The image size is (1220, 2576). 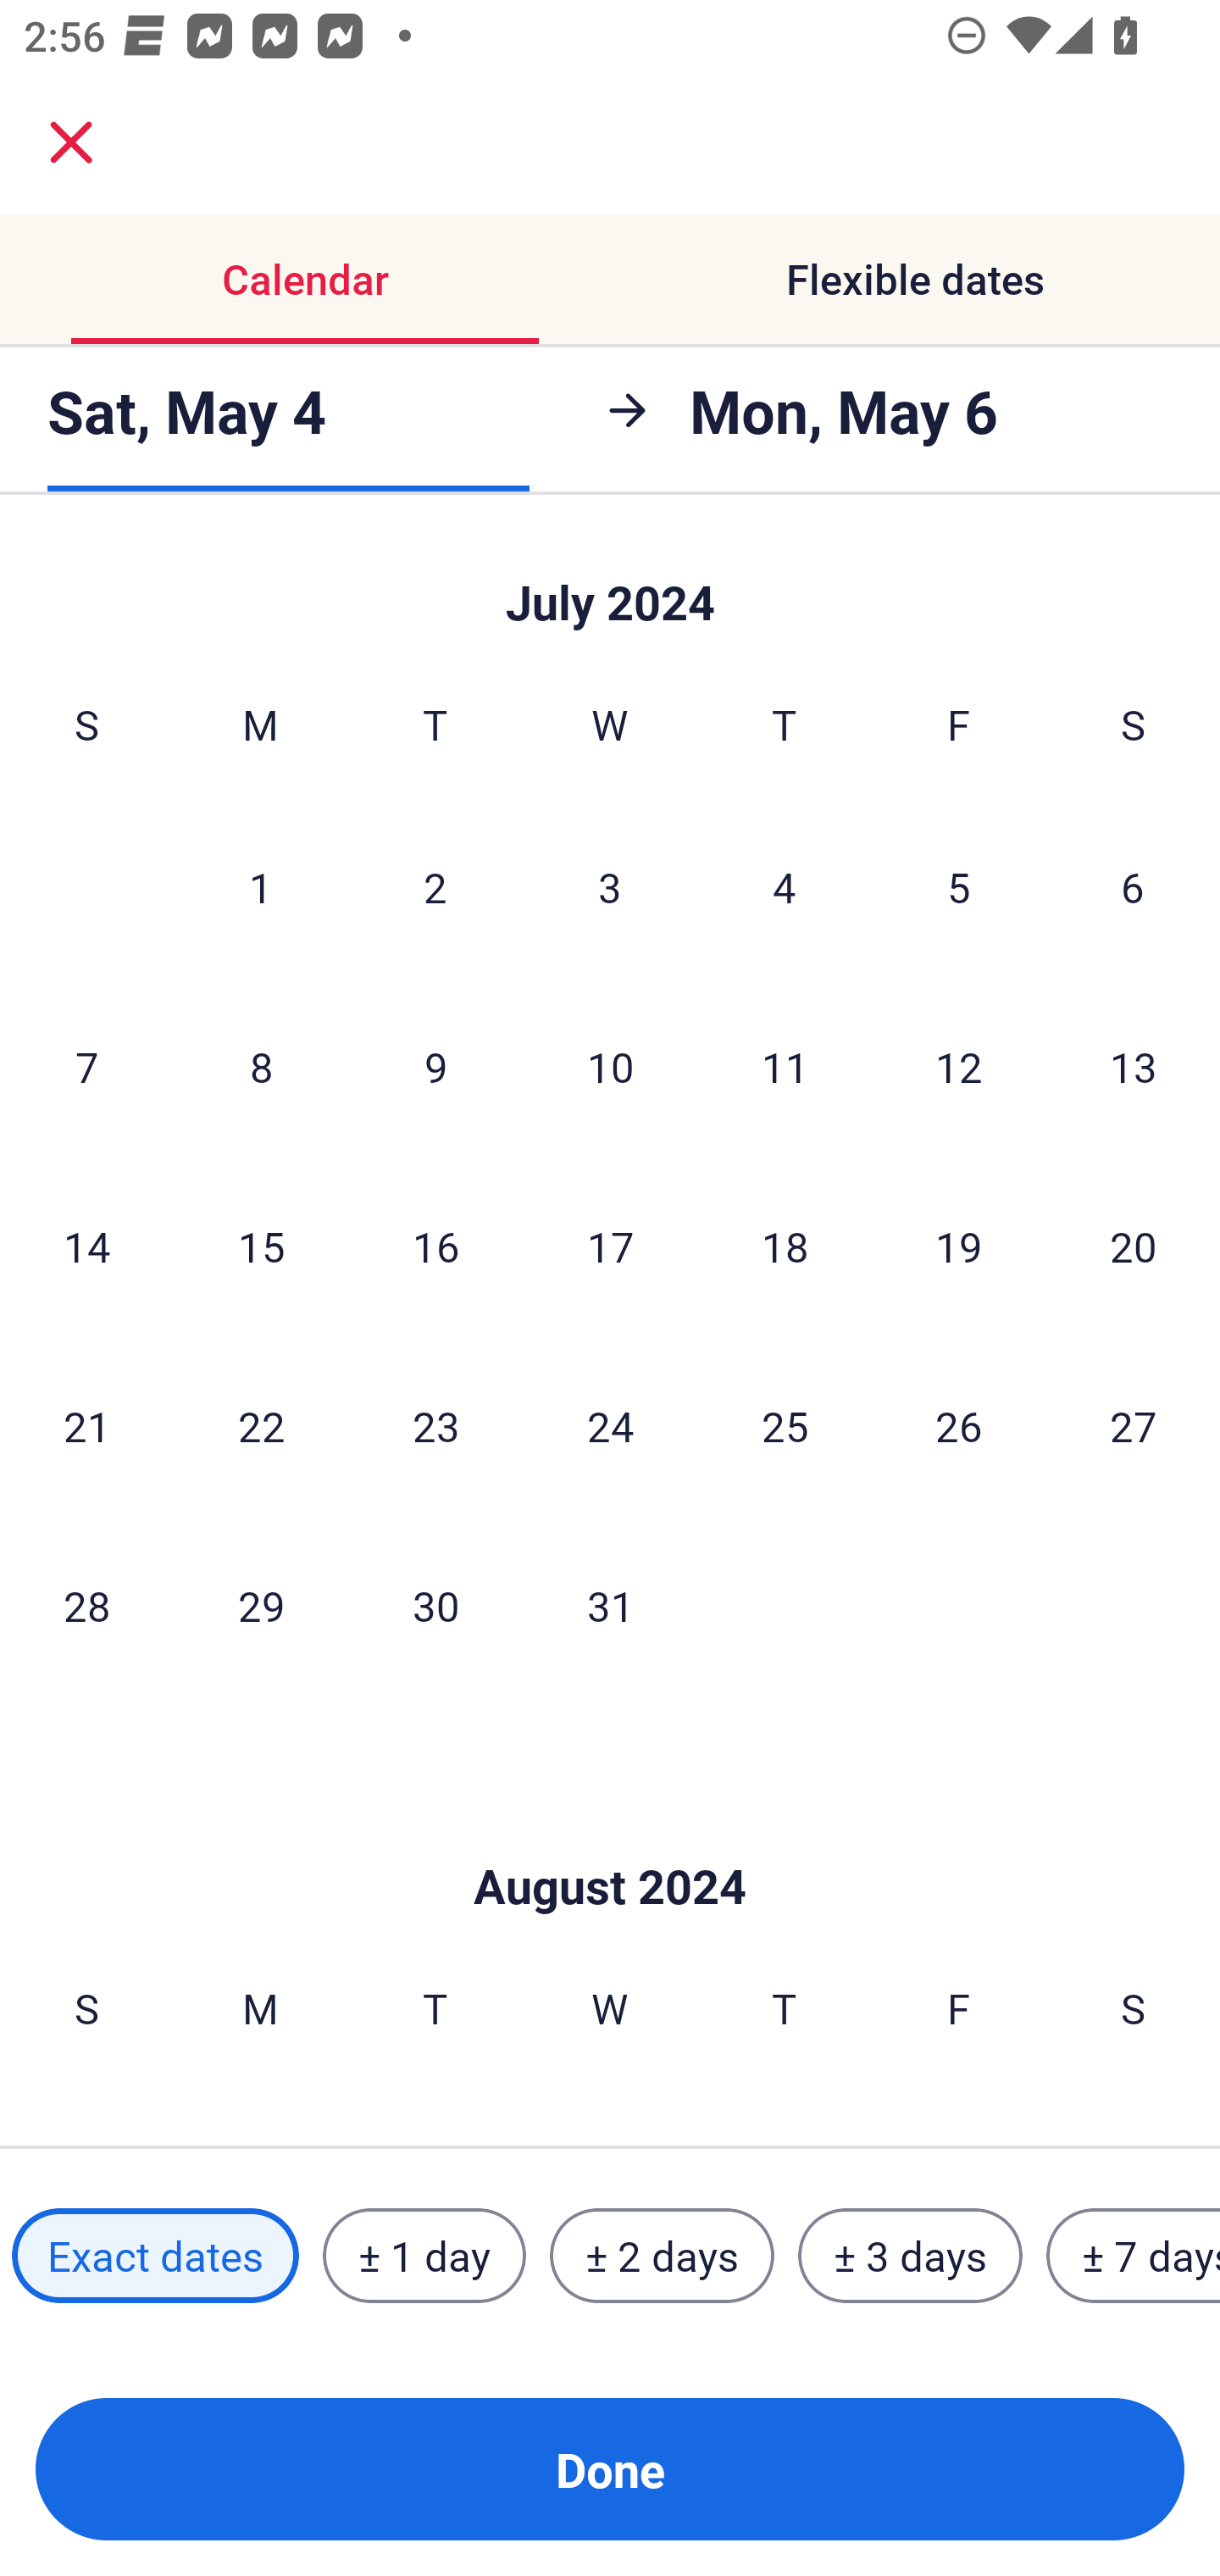 What do you see at coordinates (1134, 1425) in the screenshot?
I see `27 Saturday, July 27, 2024` at bounding box center [1134, 1425].